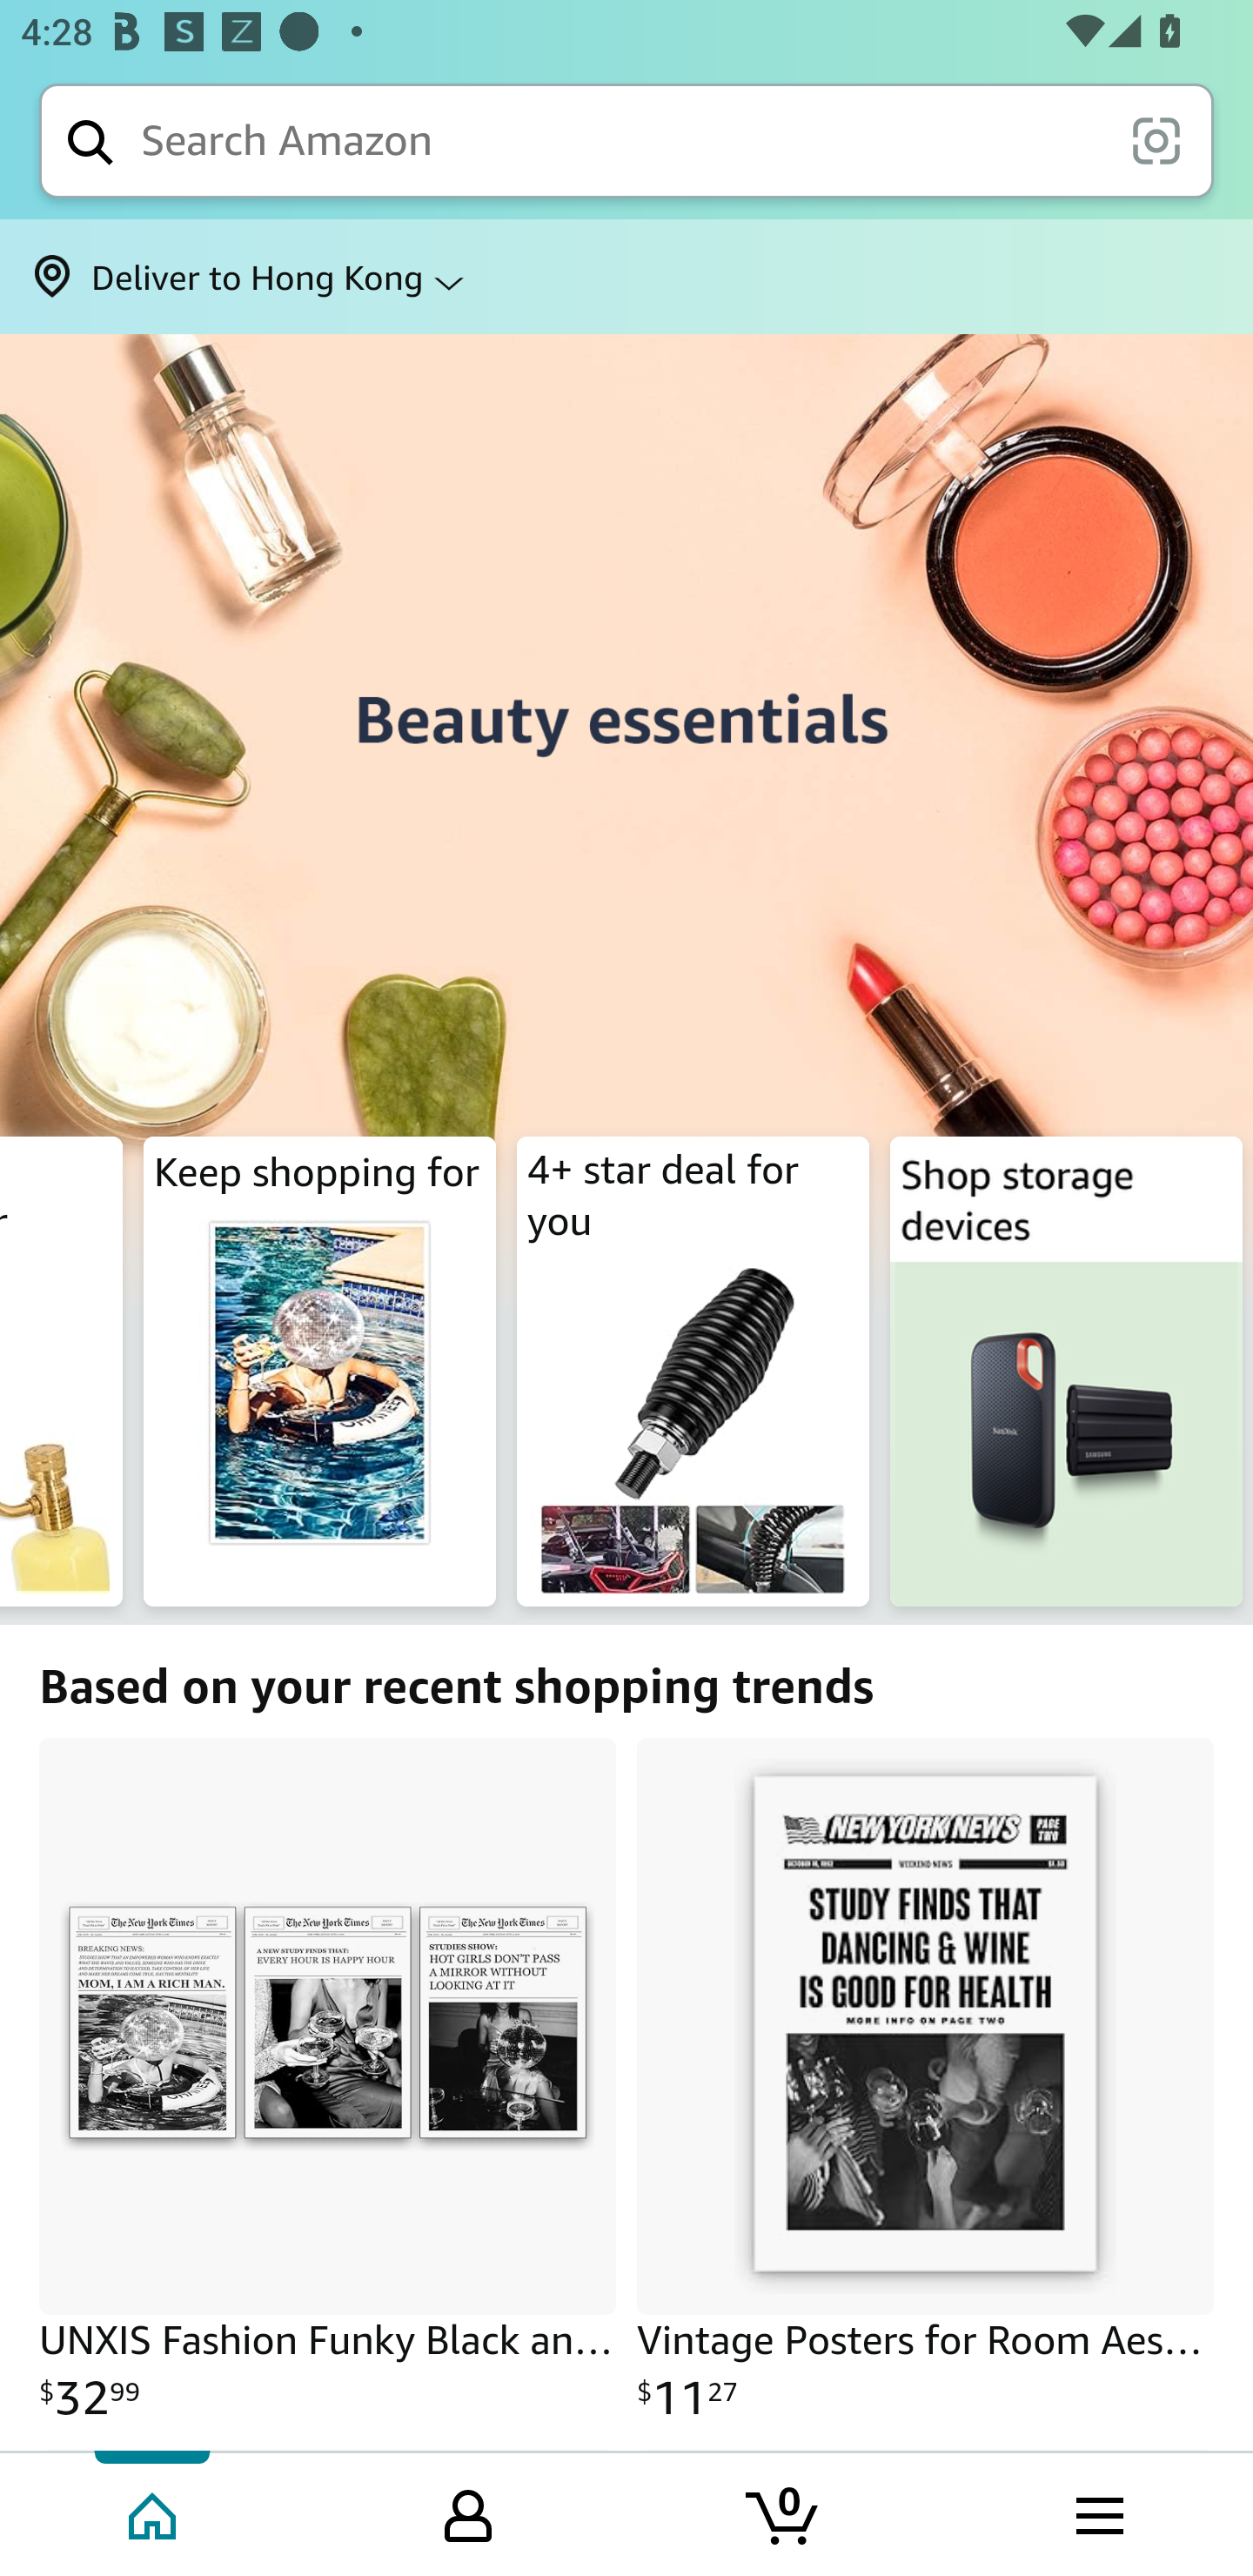 This screenshot has height=2576, width=1253. Describe the element at coordinates (1156, 139) in the screenshot. I see `scan it` at that location.